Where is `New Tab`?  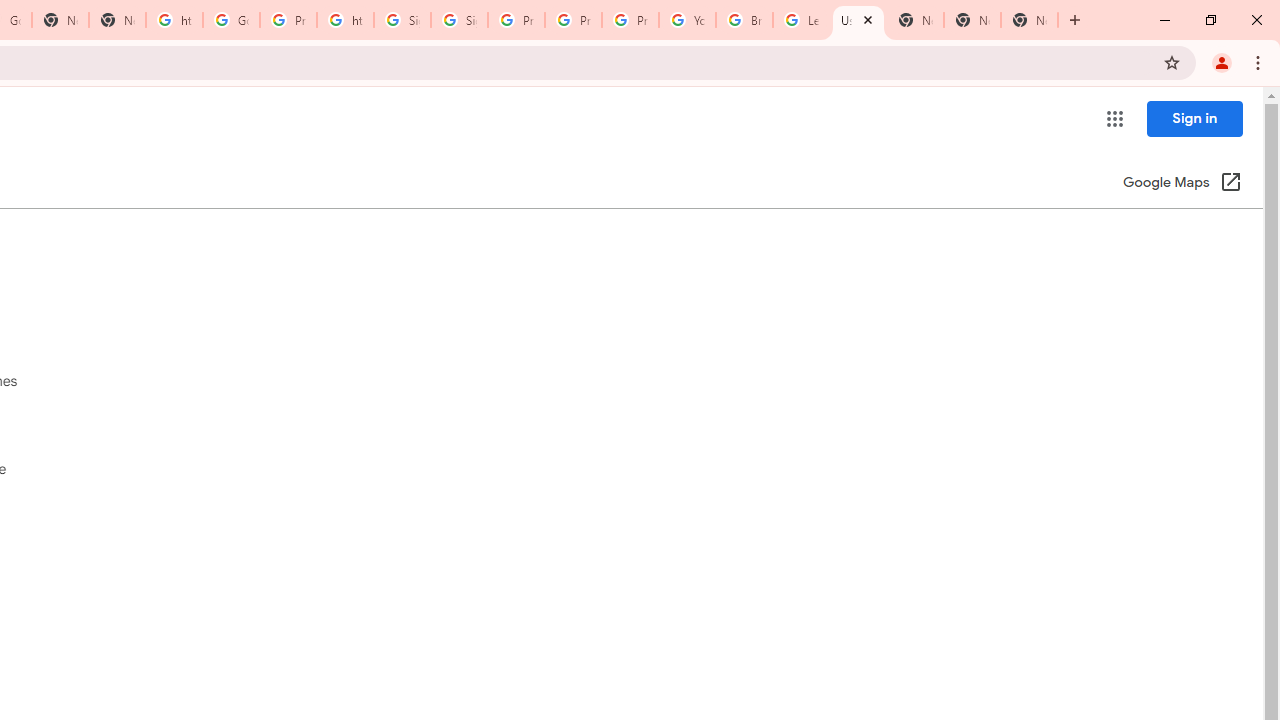 New Tab is located at coordinates (972, 20).